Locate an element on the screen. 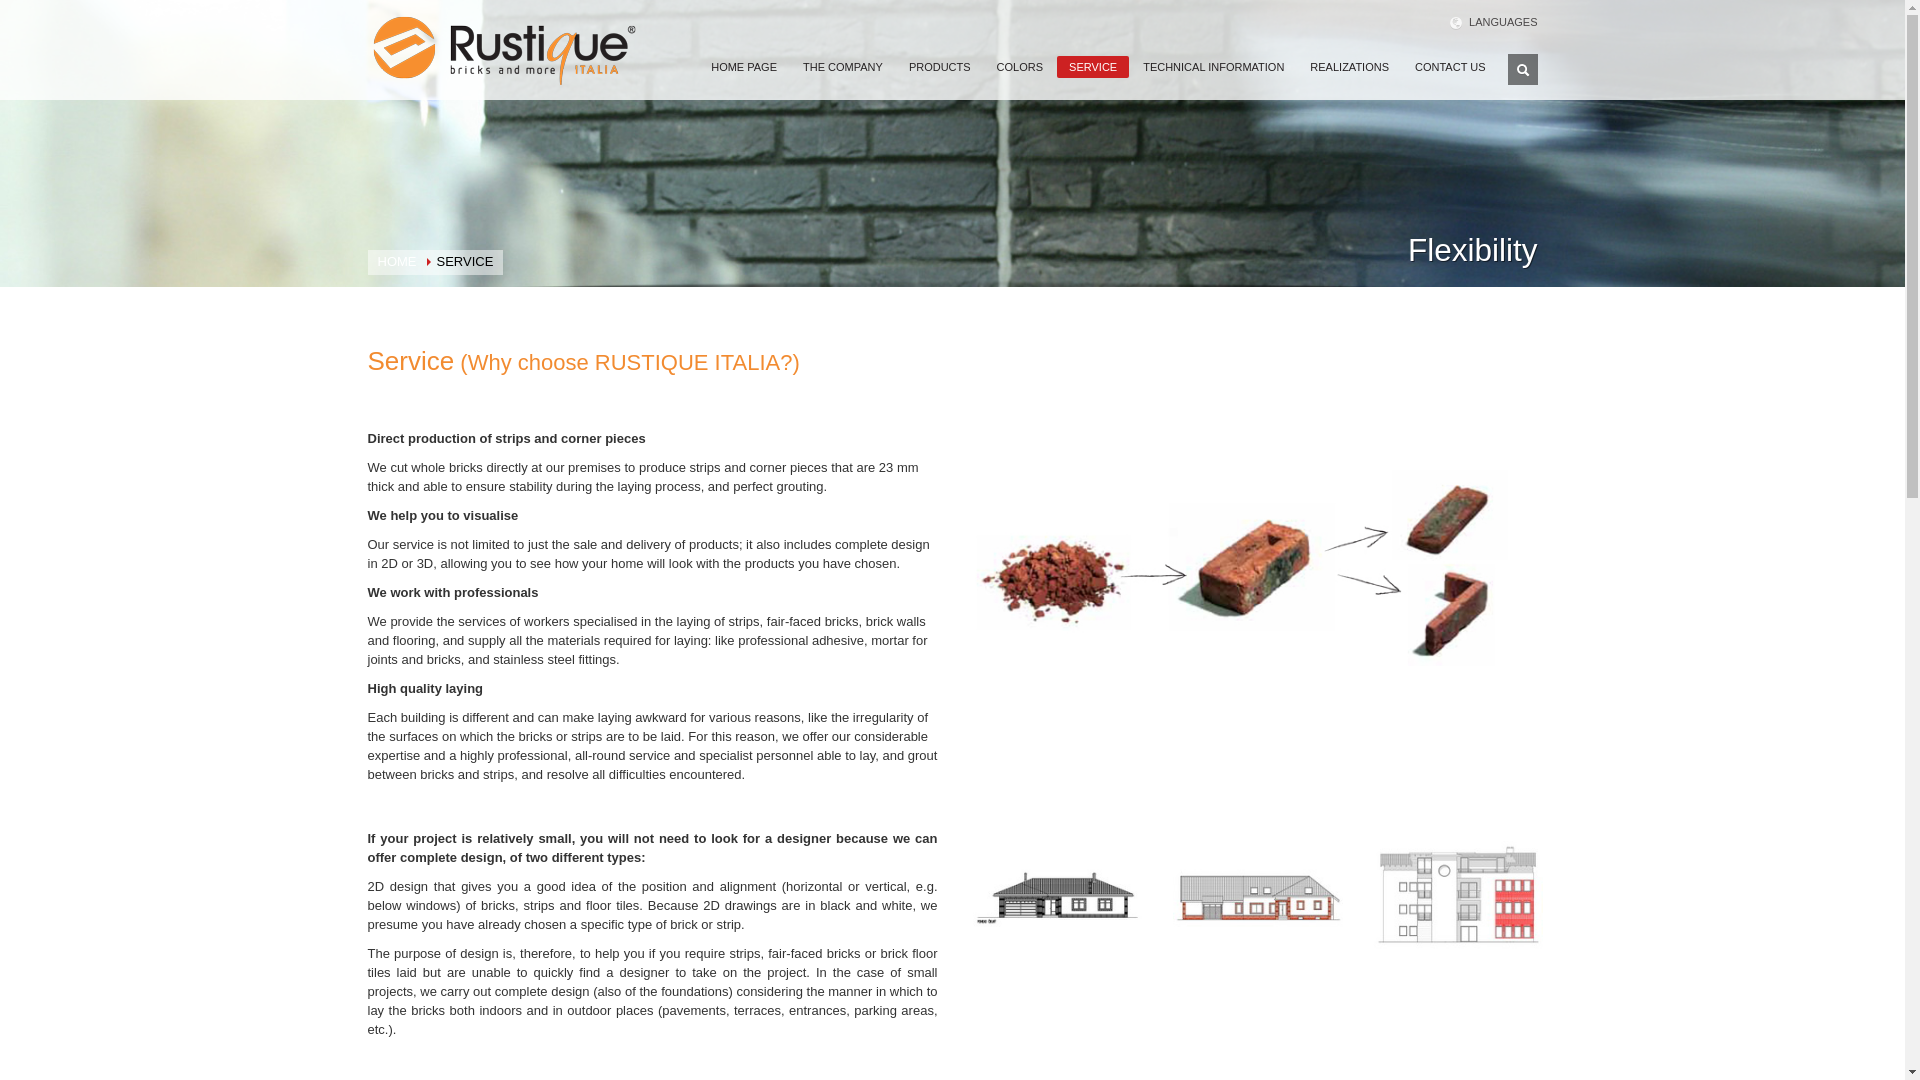 The height and width of the screenshot is (1080, 1920). RustiqueItalia - Home is located at coordinates (504, 51).